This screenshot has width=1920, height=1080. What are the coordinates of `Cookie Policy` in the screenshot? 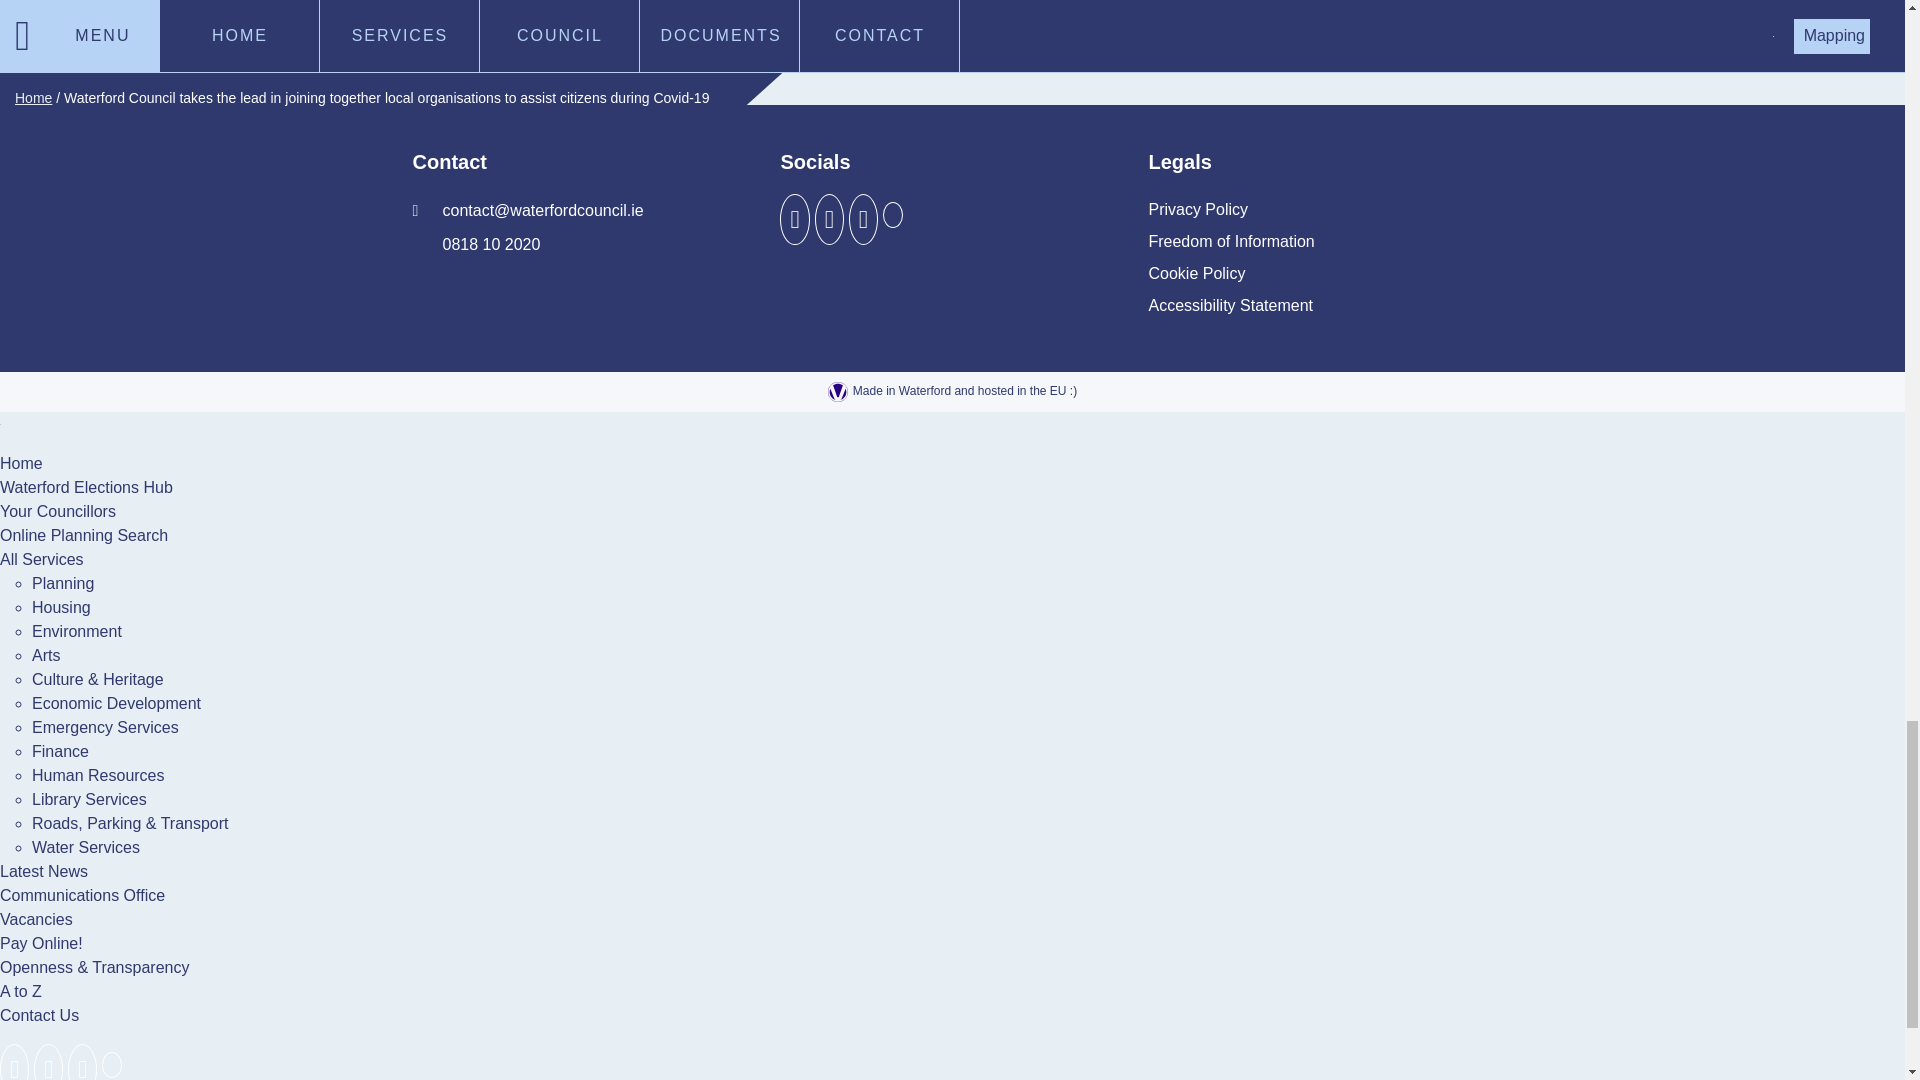 It's located at (1196, 274).